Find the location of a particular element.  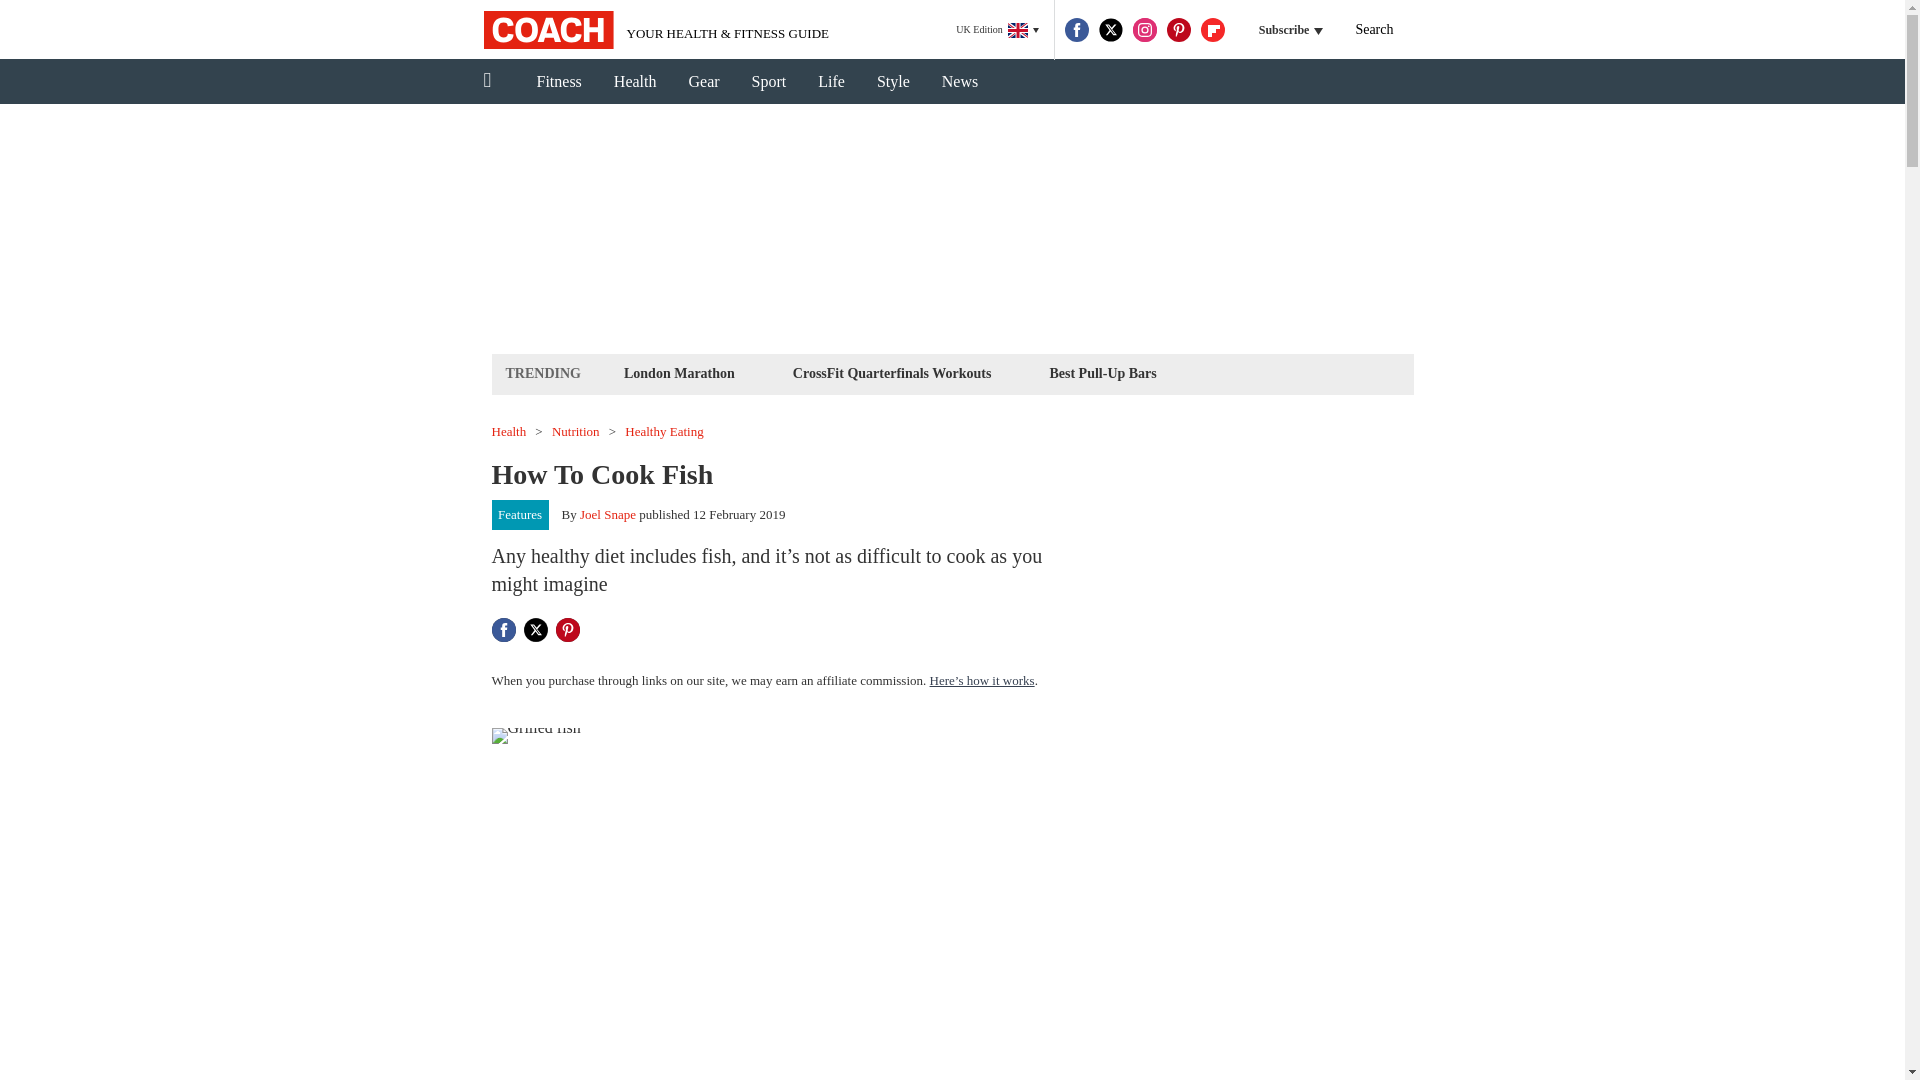

London Marathon is located at coordinates (678, 372).